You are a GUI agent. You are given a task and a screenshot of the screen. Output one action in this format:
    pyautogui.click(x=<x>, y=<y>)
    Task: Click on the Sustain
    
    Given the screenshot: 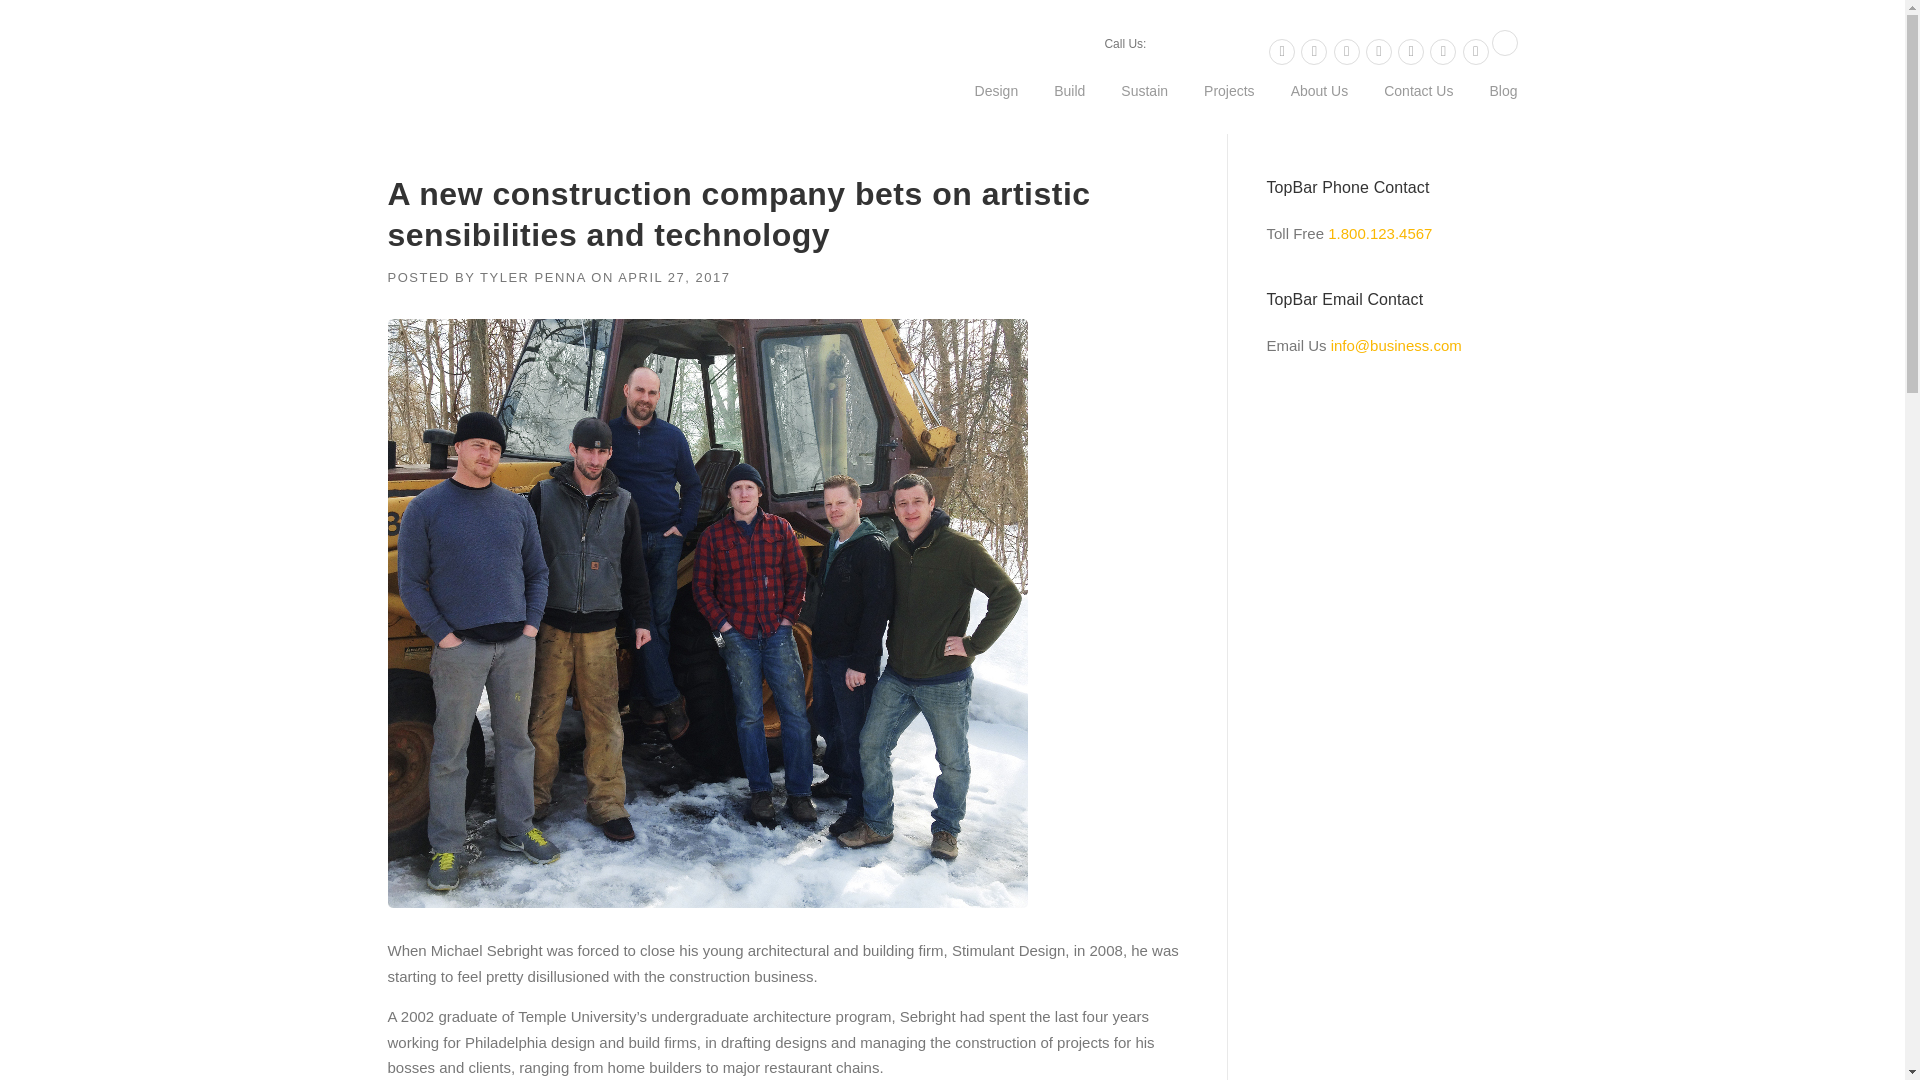 What is the action you would take?
    pyautogui.click(x=1144, y=106)
    